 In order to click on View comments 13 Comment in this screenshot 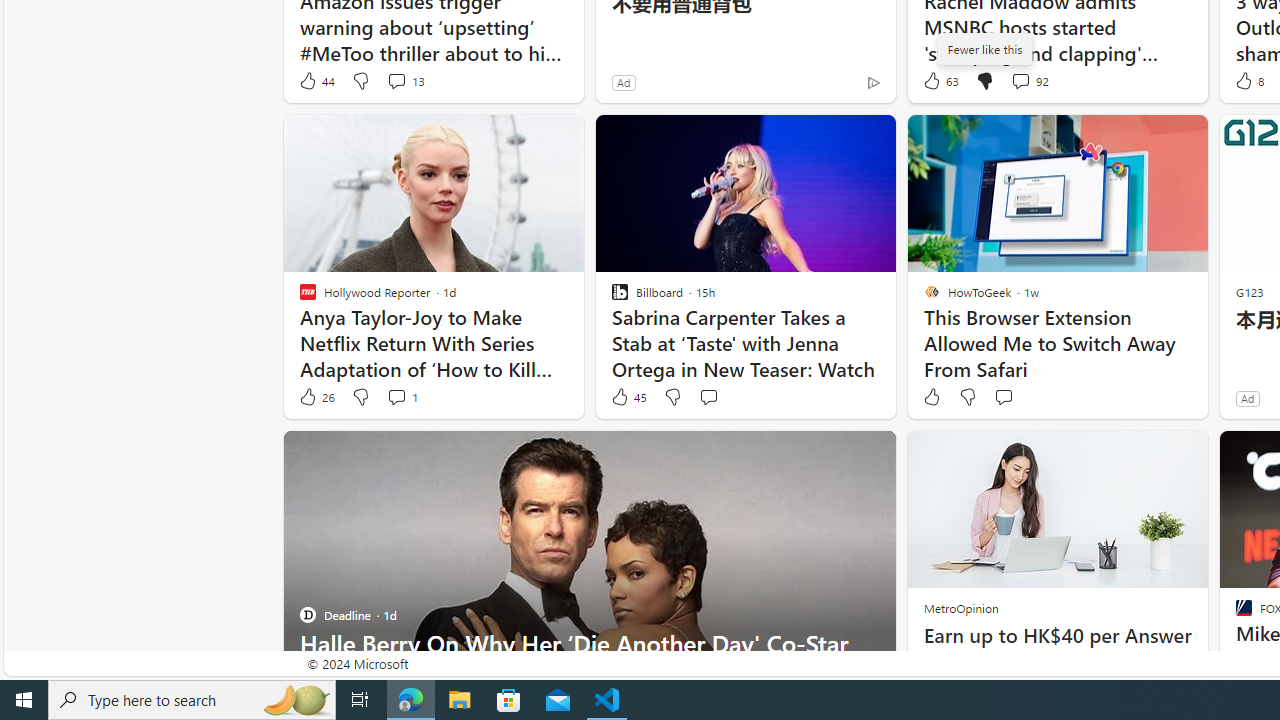, I will do `click(396, 80)`.